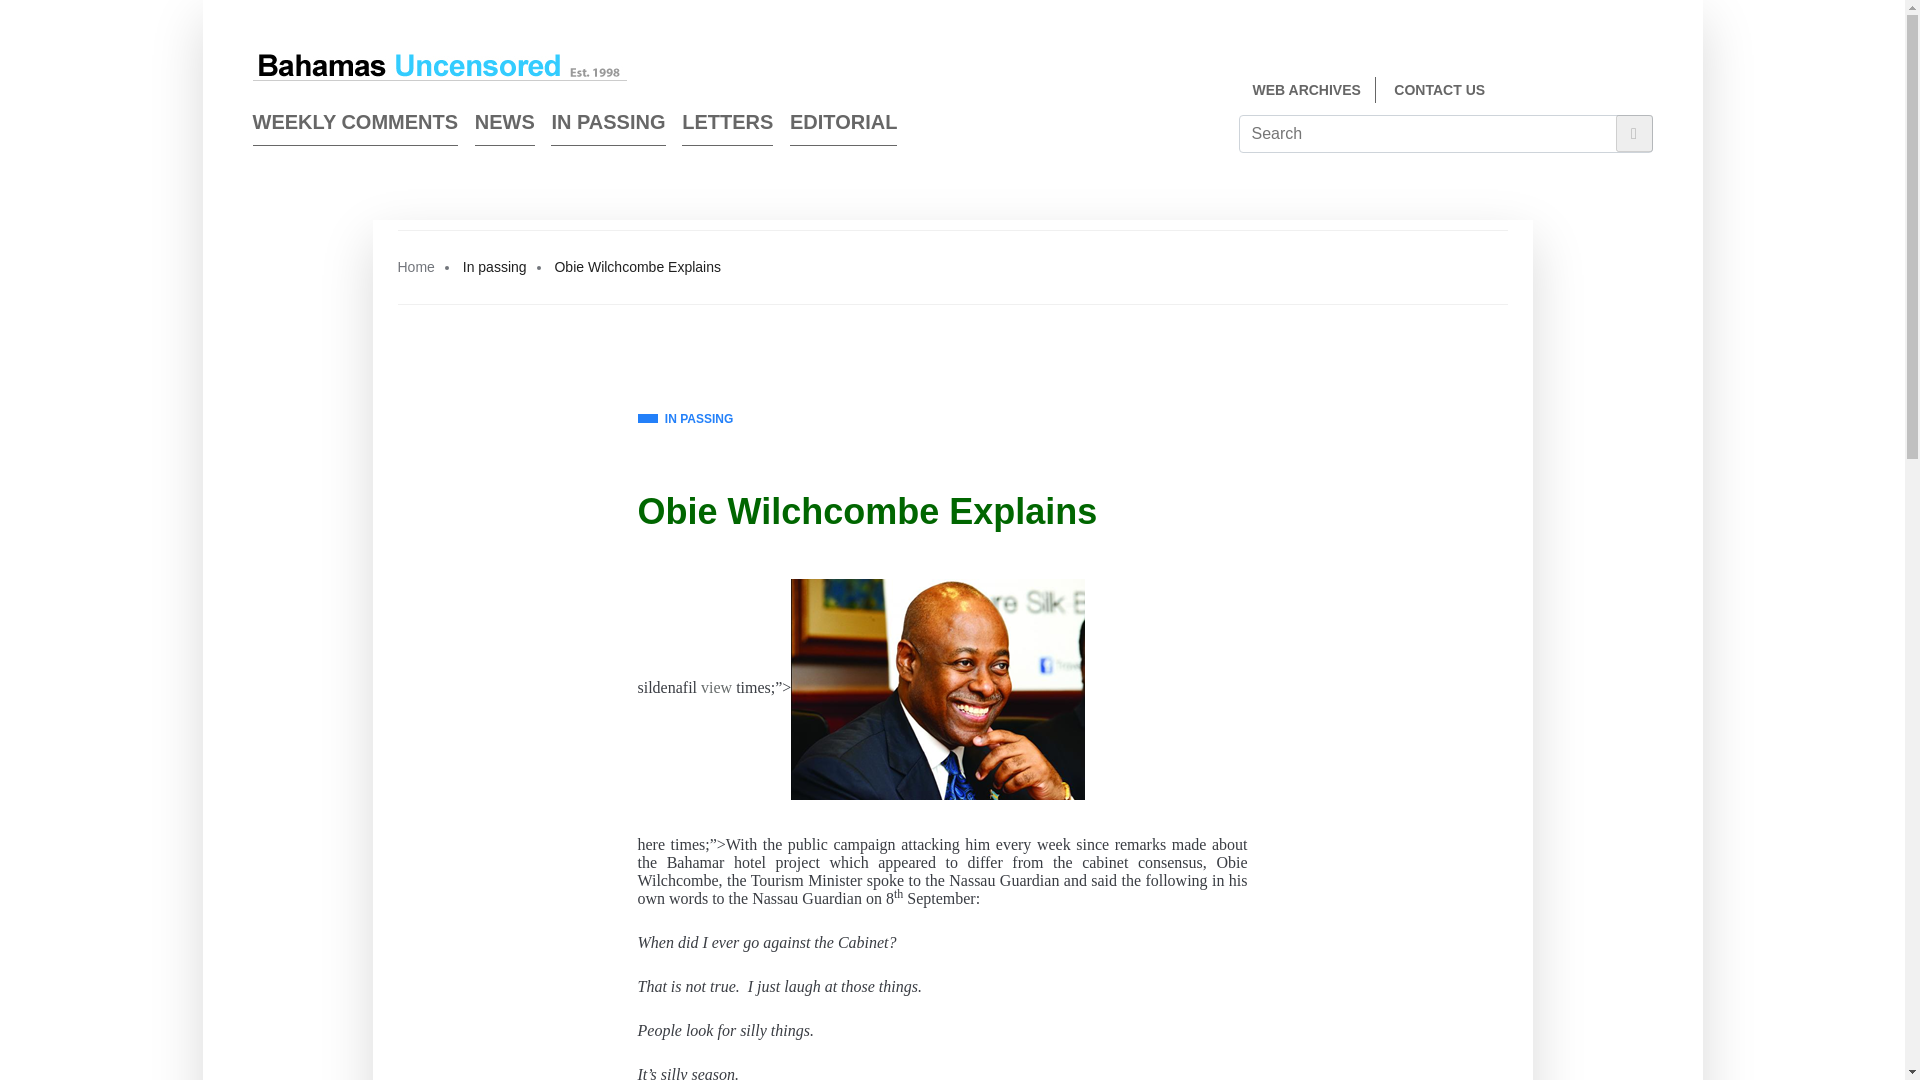  Describe the element at coordinates (1305, 90) in the screenshot. I see `WEB ARCHIVES` at that location.